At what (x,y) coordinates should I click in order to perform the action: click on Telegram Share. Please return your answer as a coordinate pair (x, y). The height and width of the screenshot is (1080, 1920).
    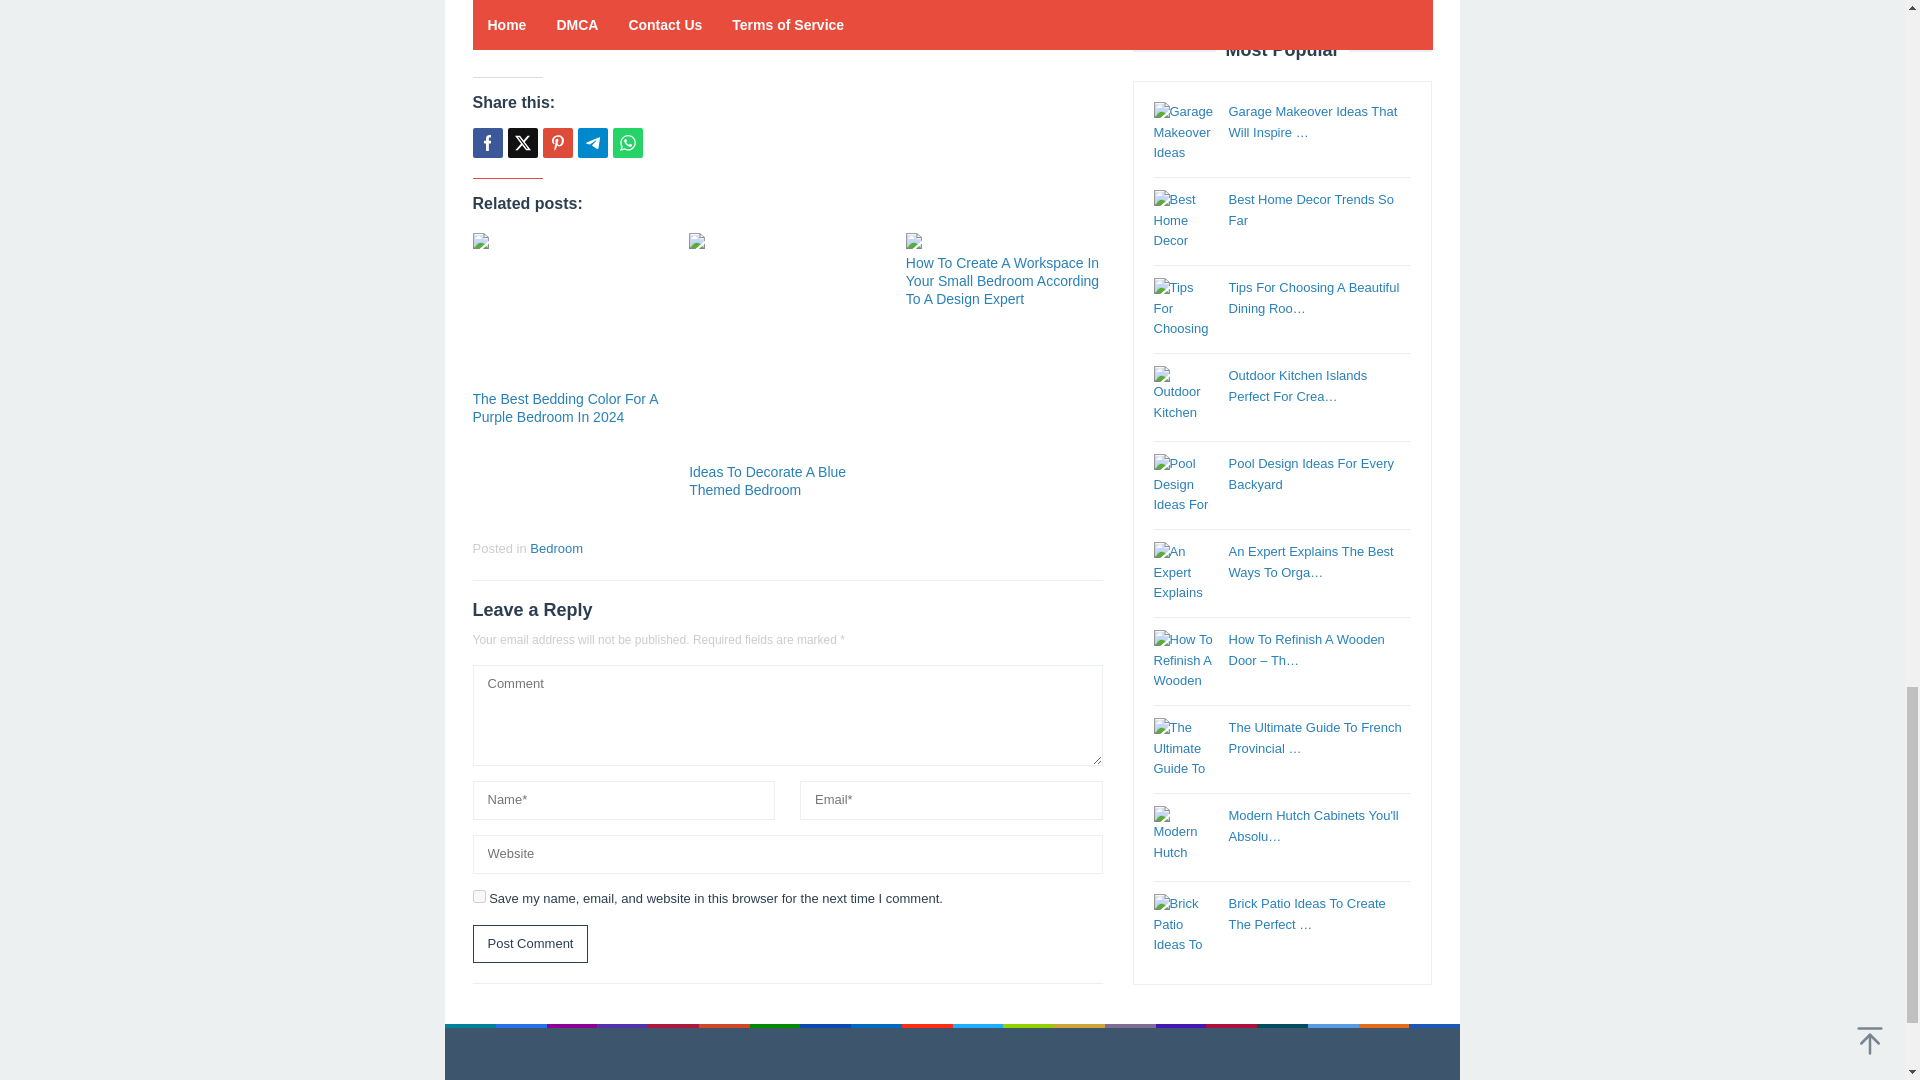
    Looking at the image, I should click on (592, 142).